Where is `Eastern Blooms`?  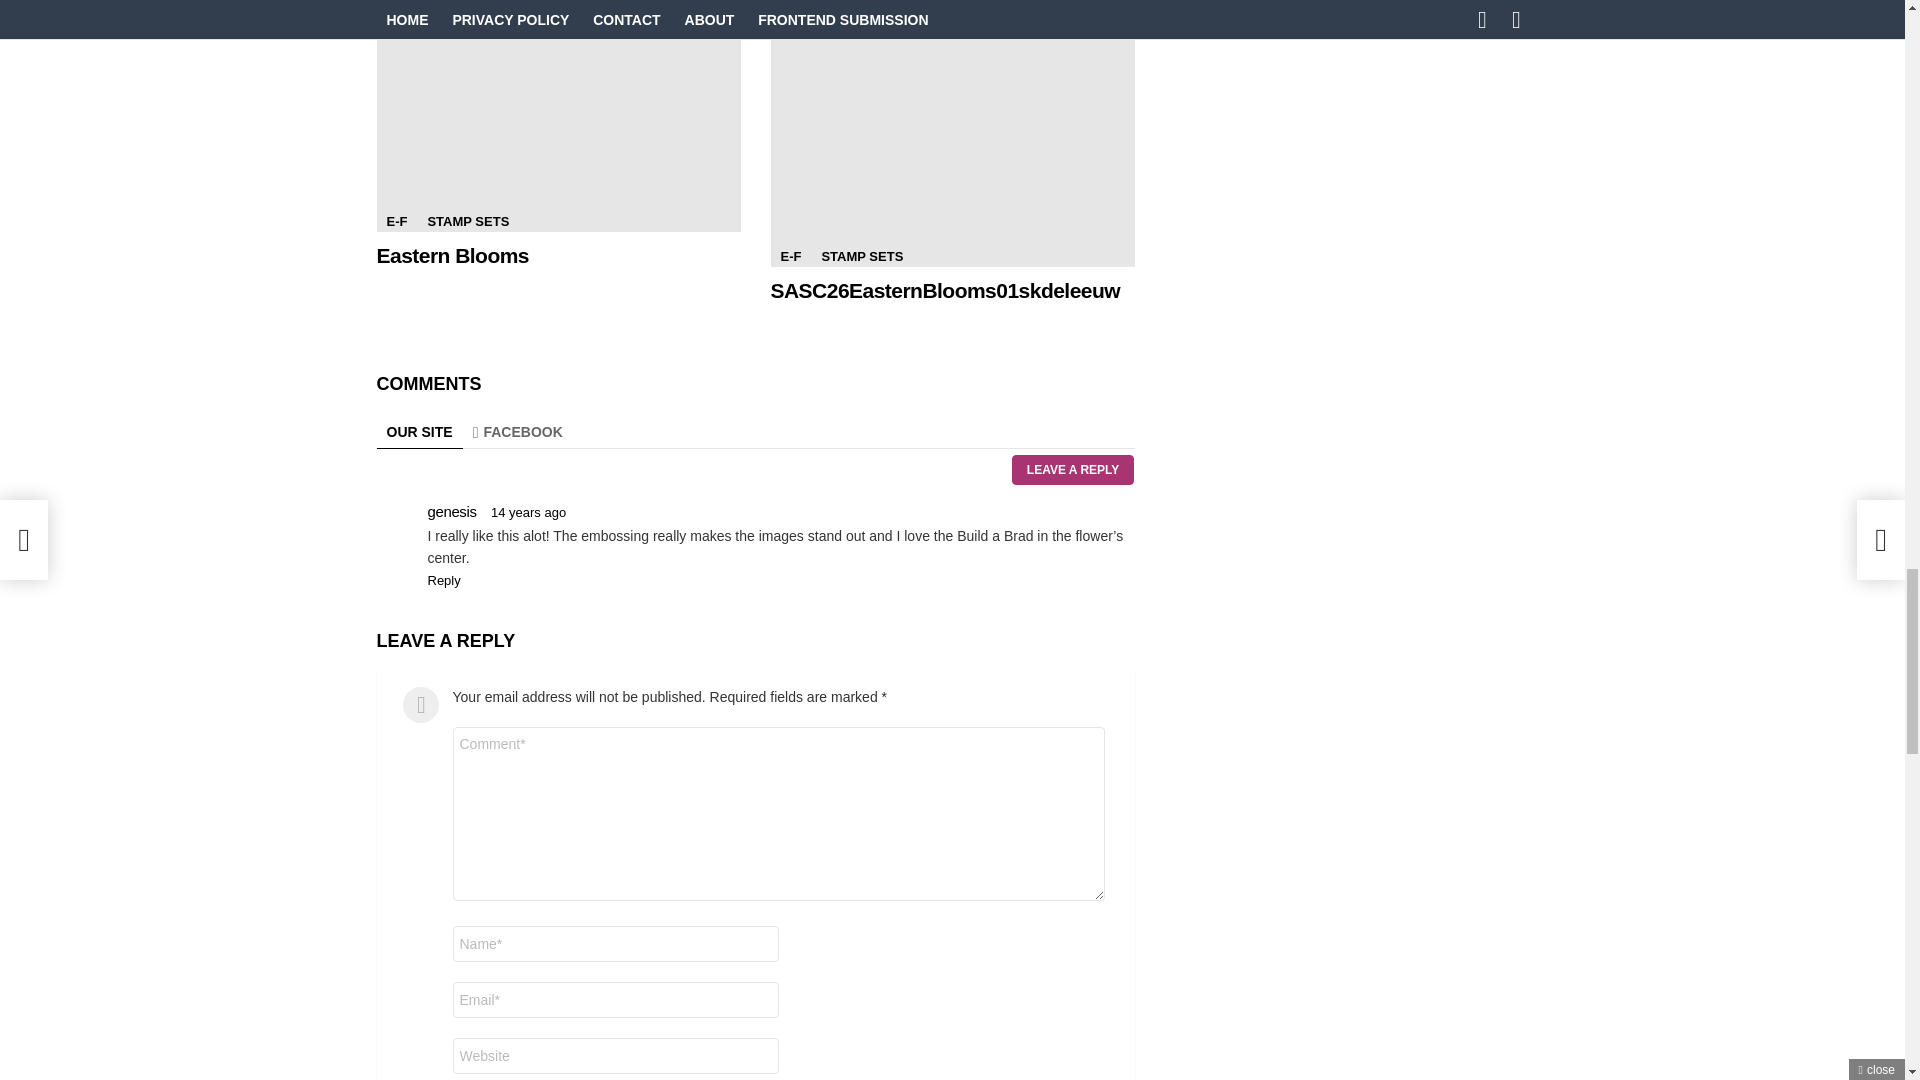
Eastern Blooms is located at coordinates (558, 116).